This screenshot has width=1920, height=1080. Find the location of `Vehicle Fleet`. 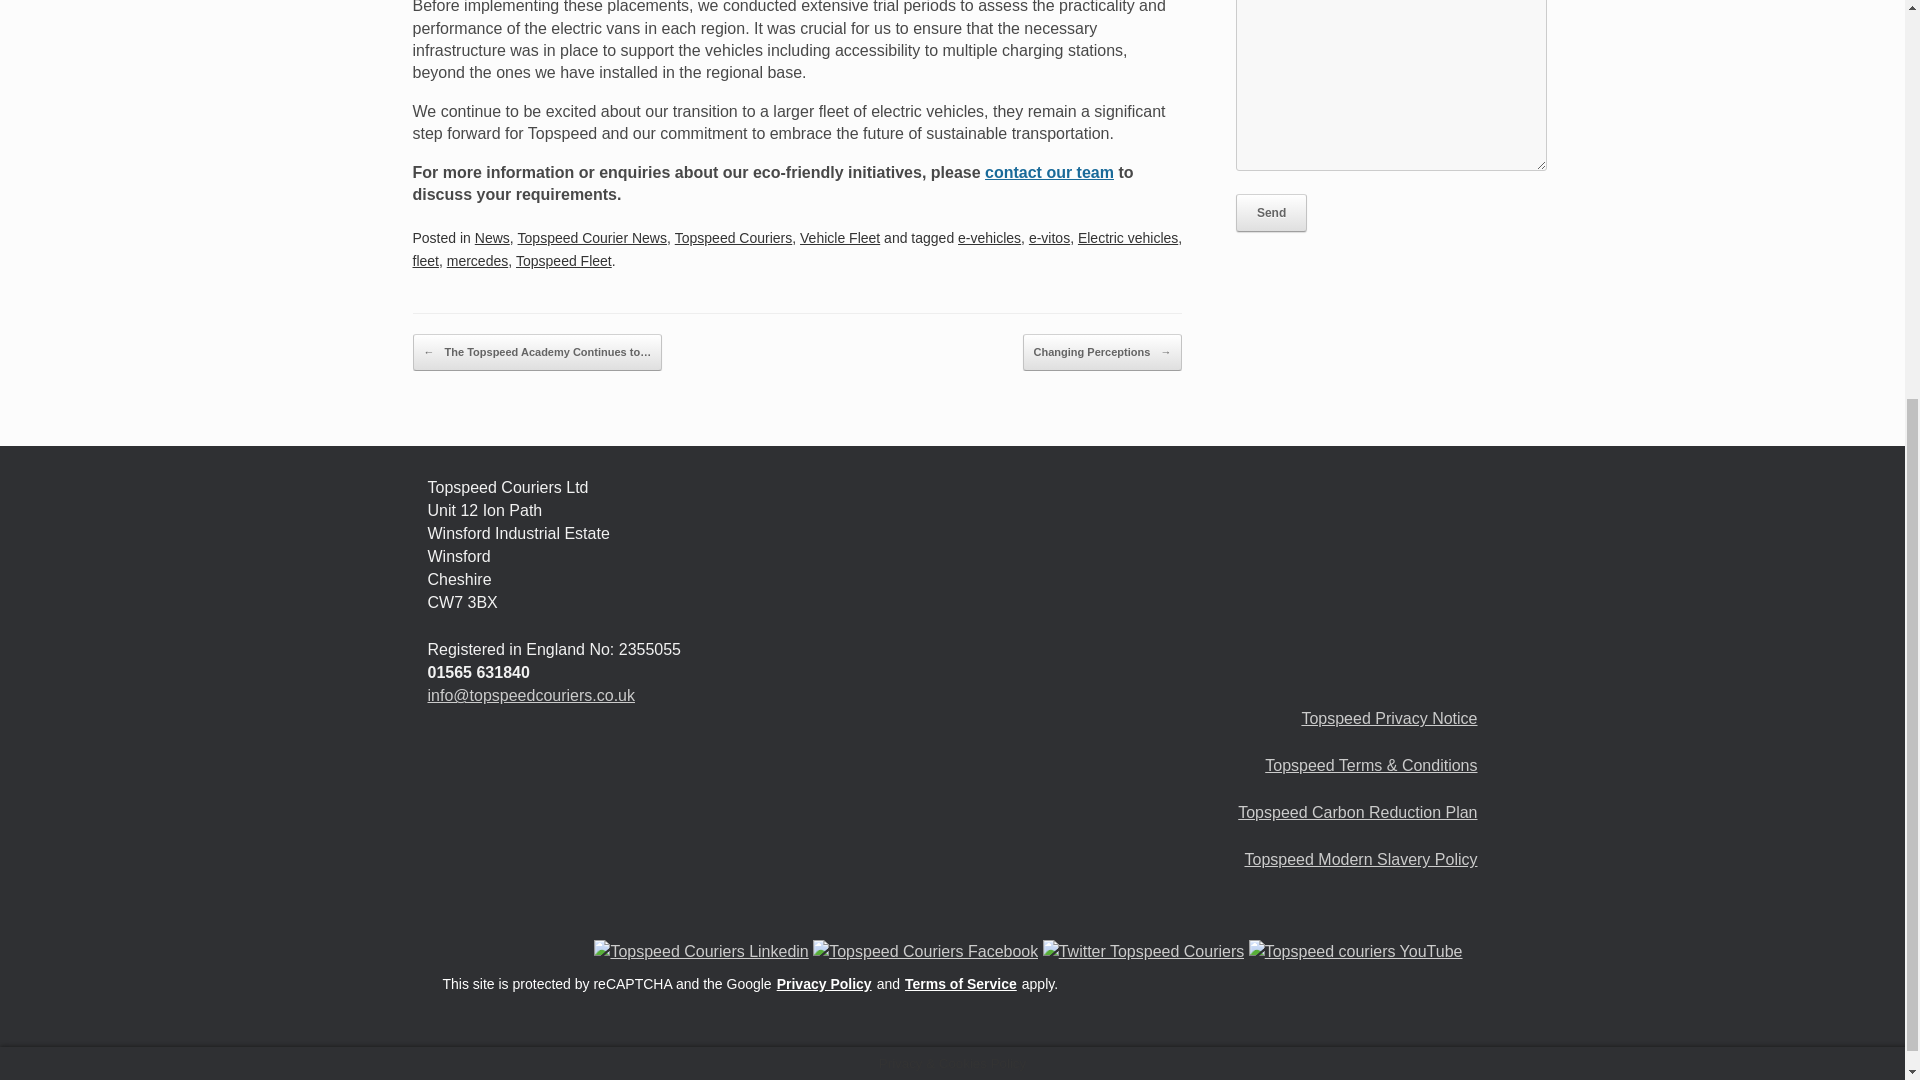

Vehicle Fleet is located at coordinates (840, 238).